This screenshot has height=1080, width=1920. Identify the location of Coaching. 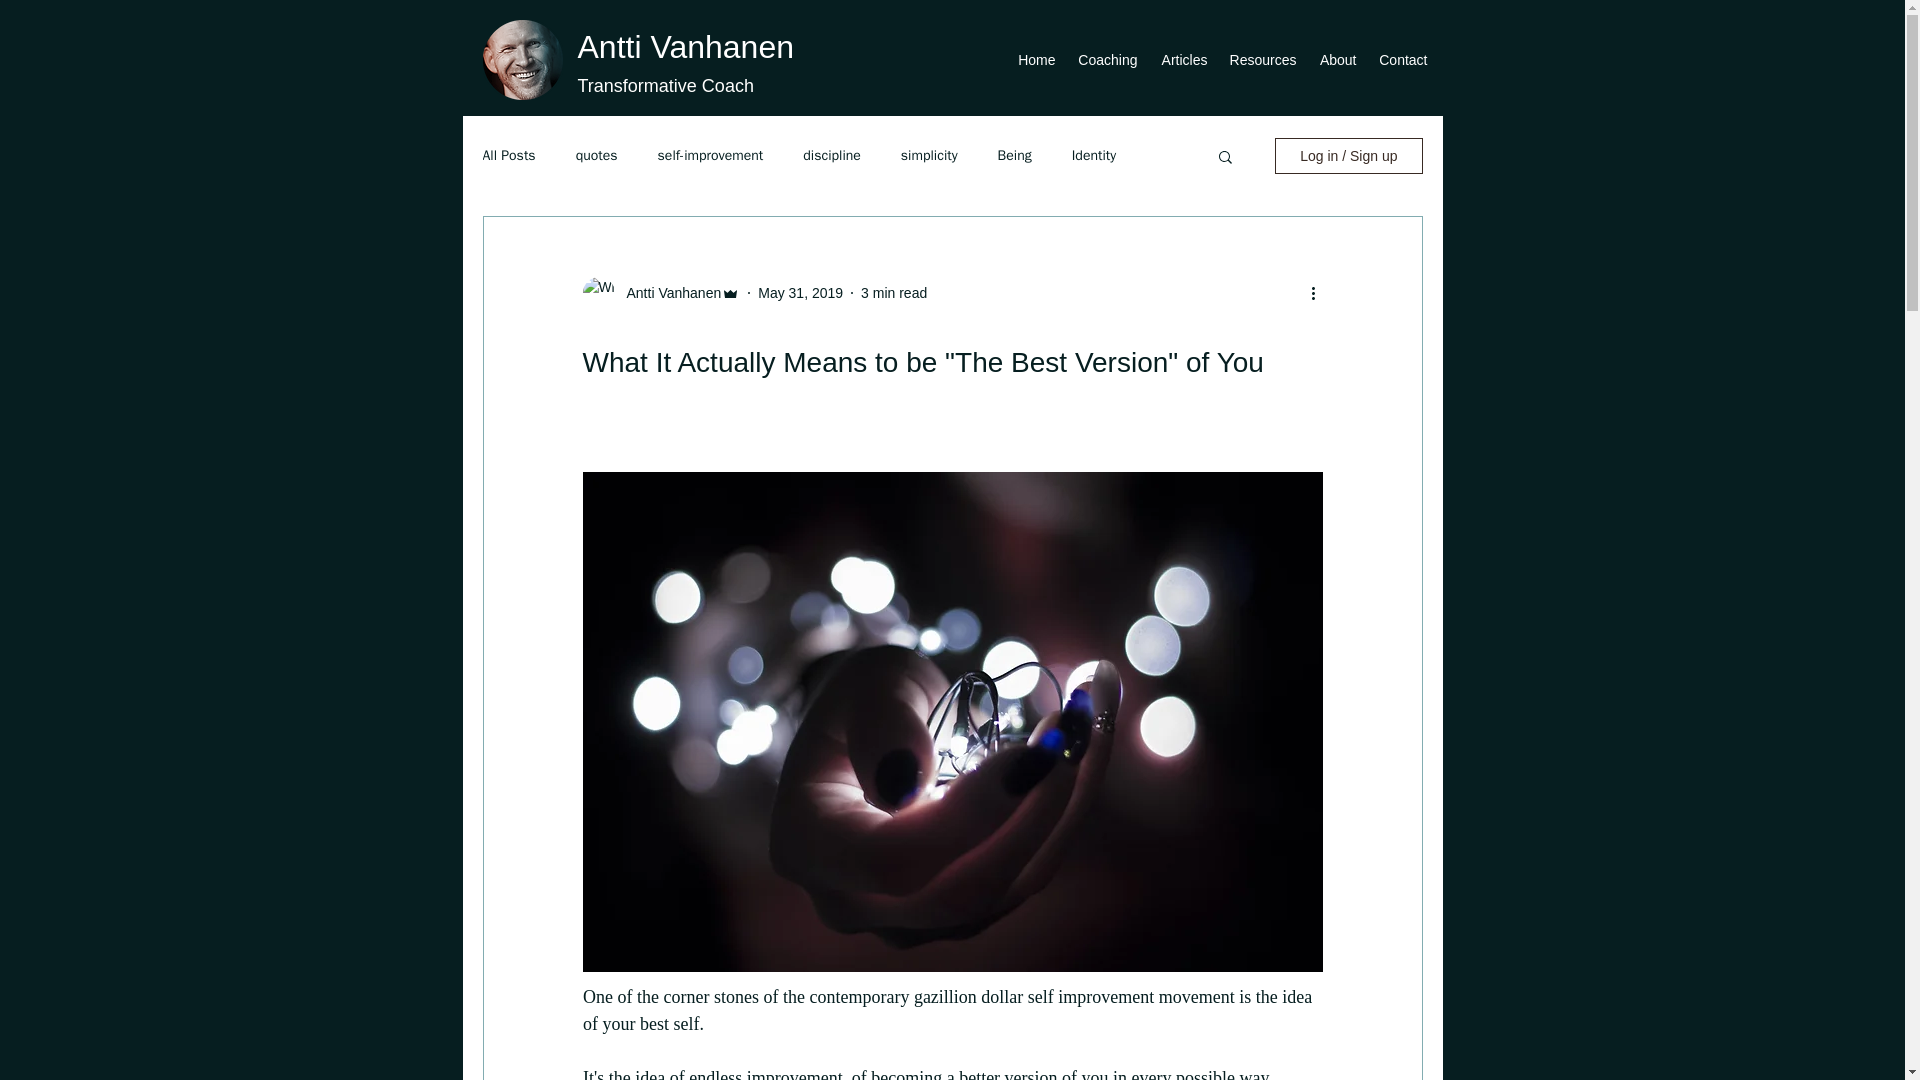
(1106, 60).